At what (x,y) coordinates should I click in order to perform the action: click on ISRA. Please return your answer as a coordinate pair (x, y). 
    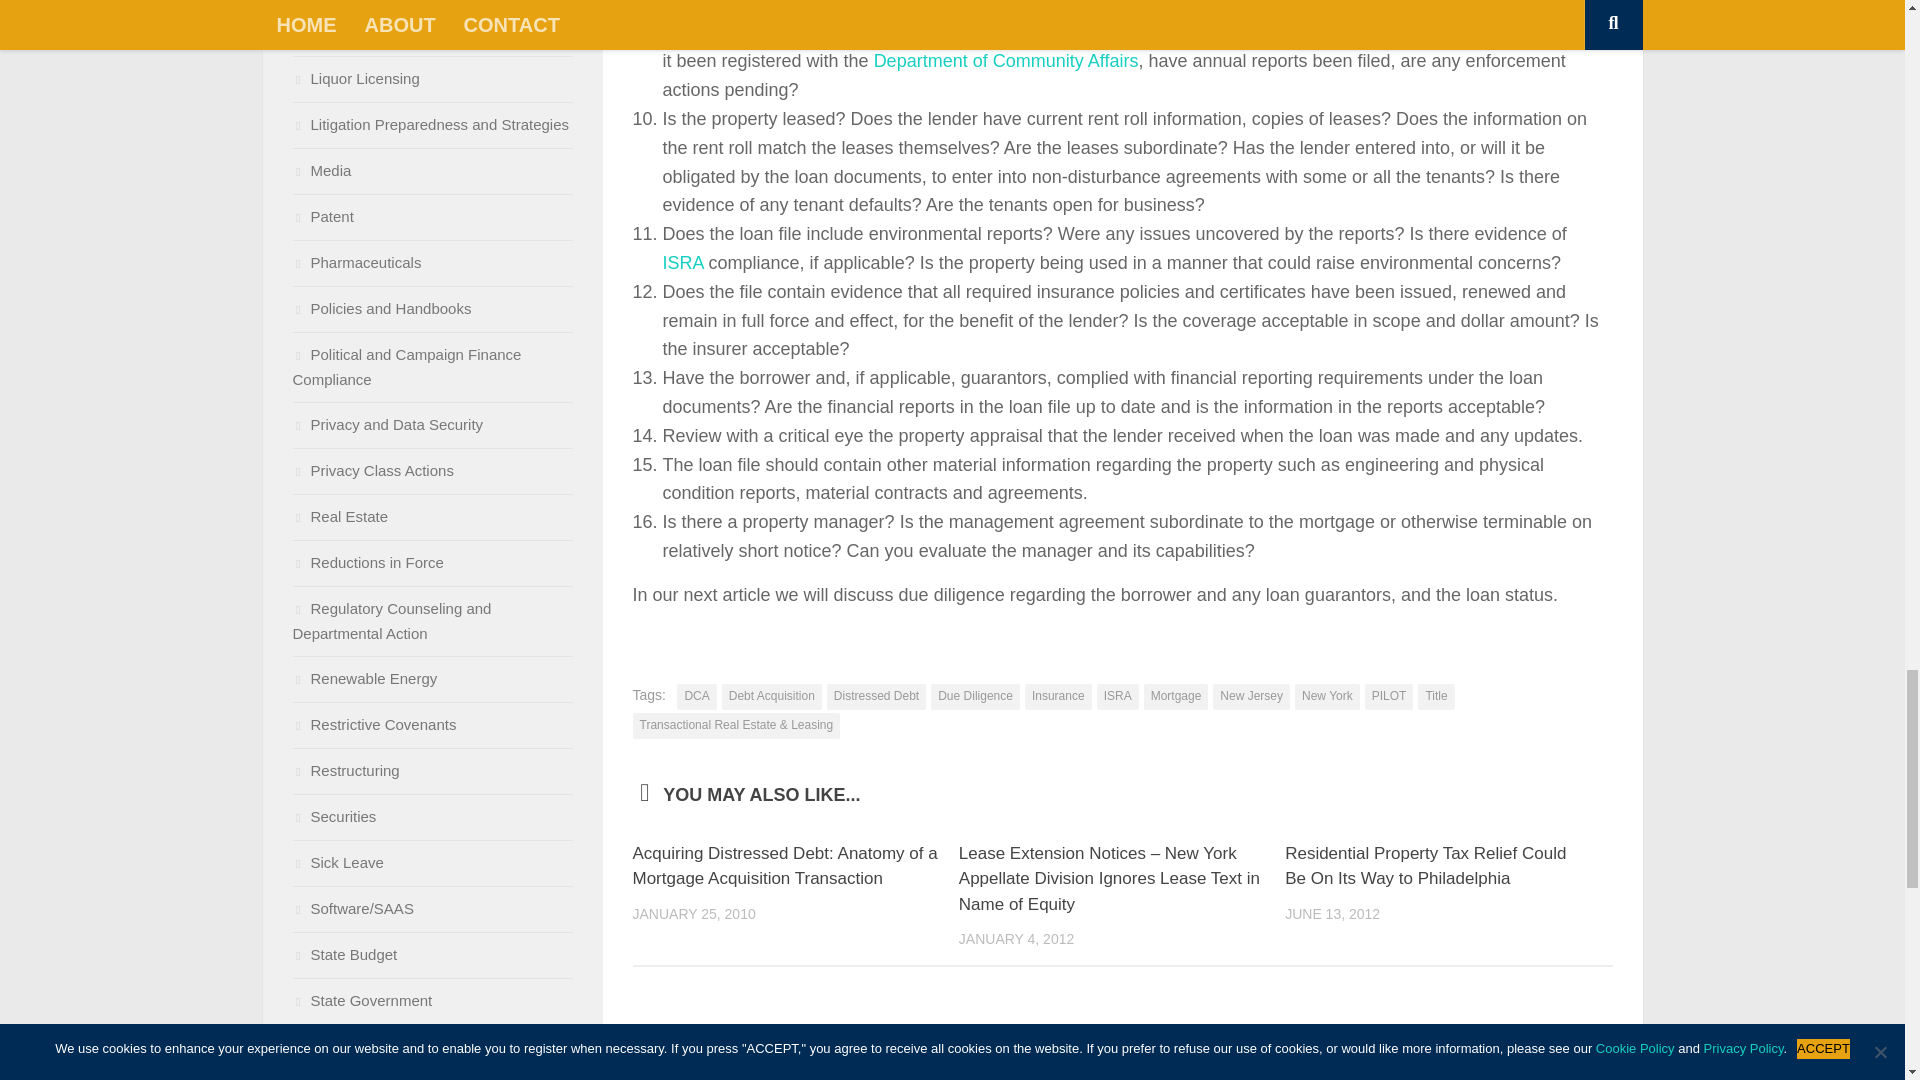
    Looking at the image, I should click on (682, 262).